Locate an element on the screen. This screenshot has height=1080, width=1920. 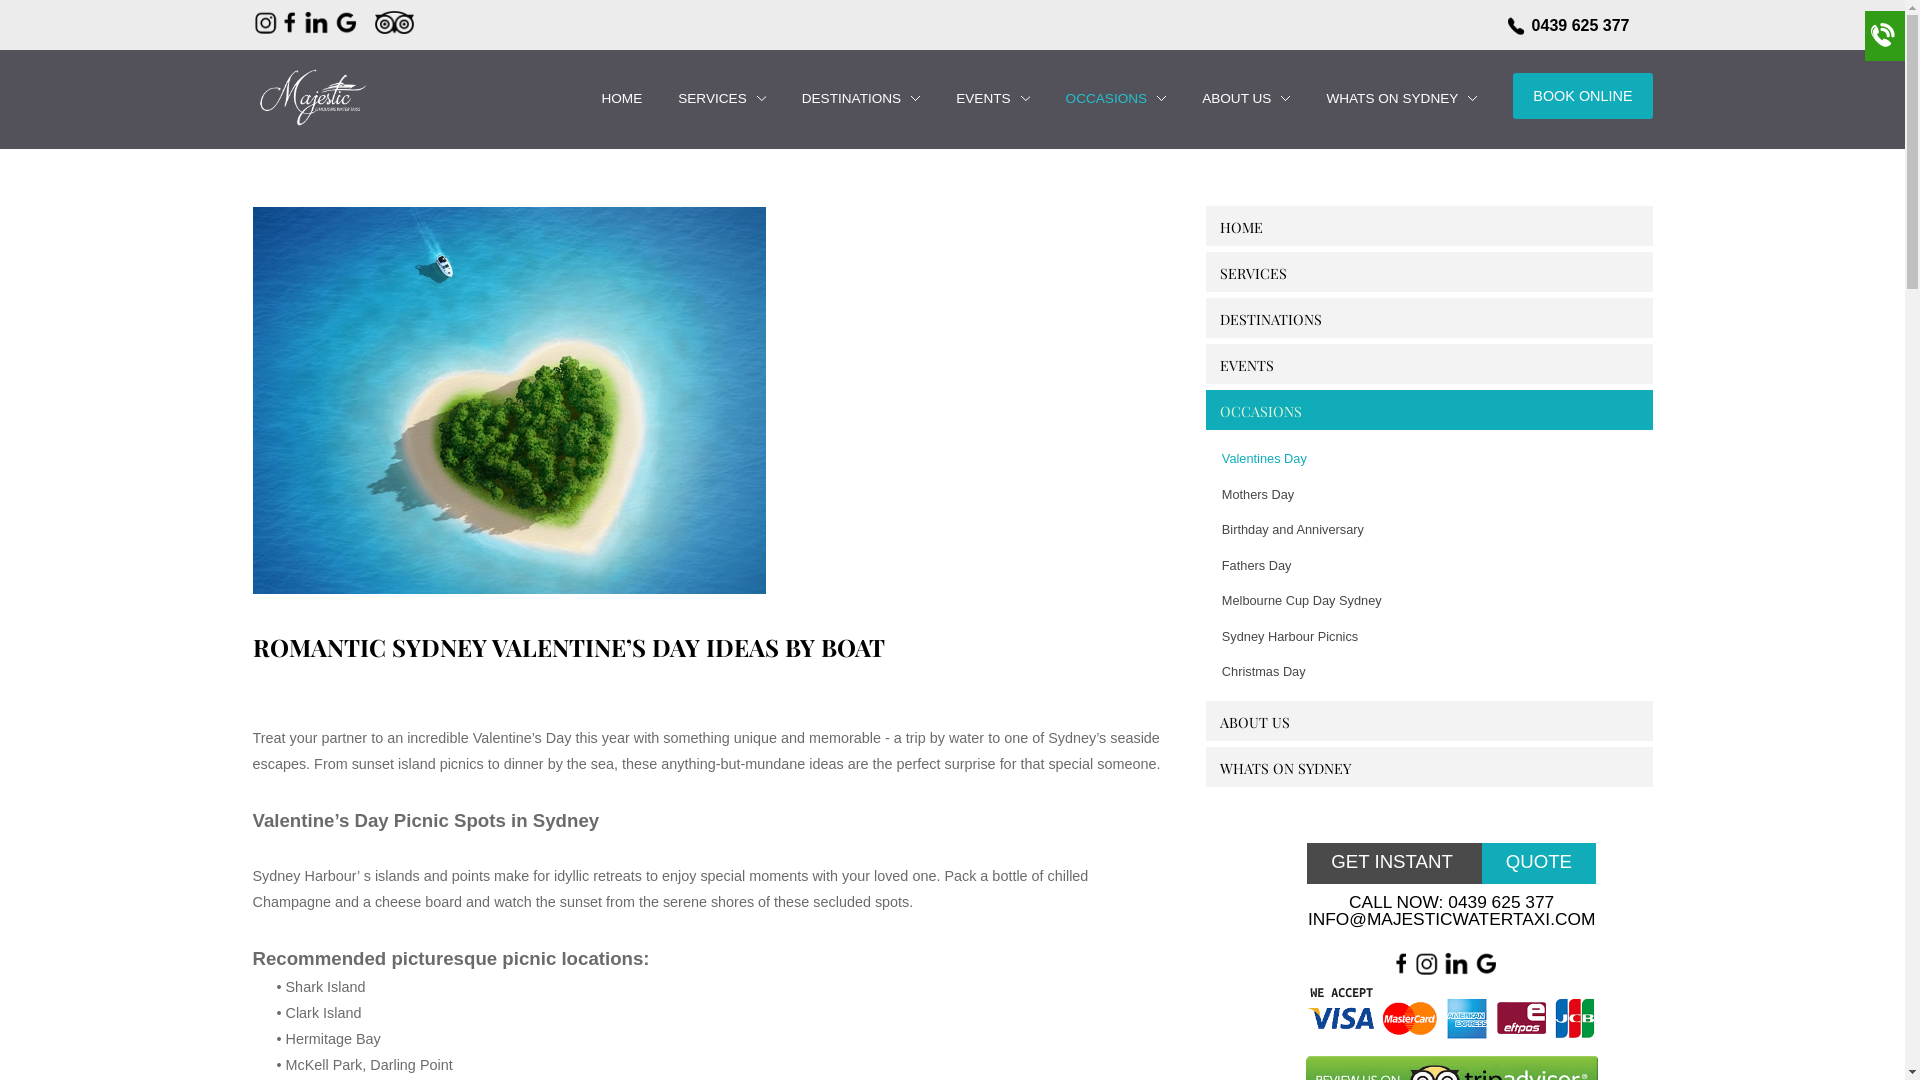
DESTINATIONS is located at coordinates (1271, 320).